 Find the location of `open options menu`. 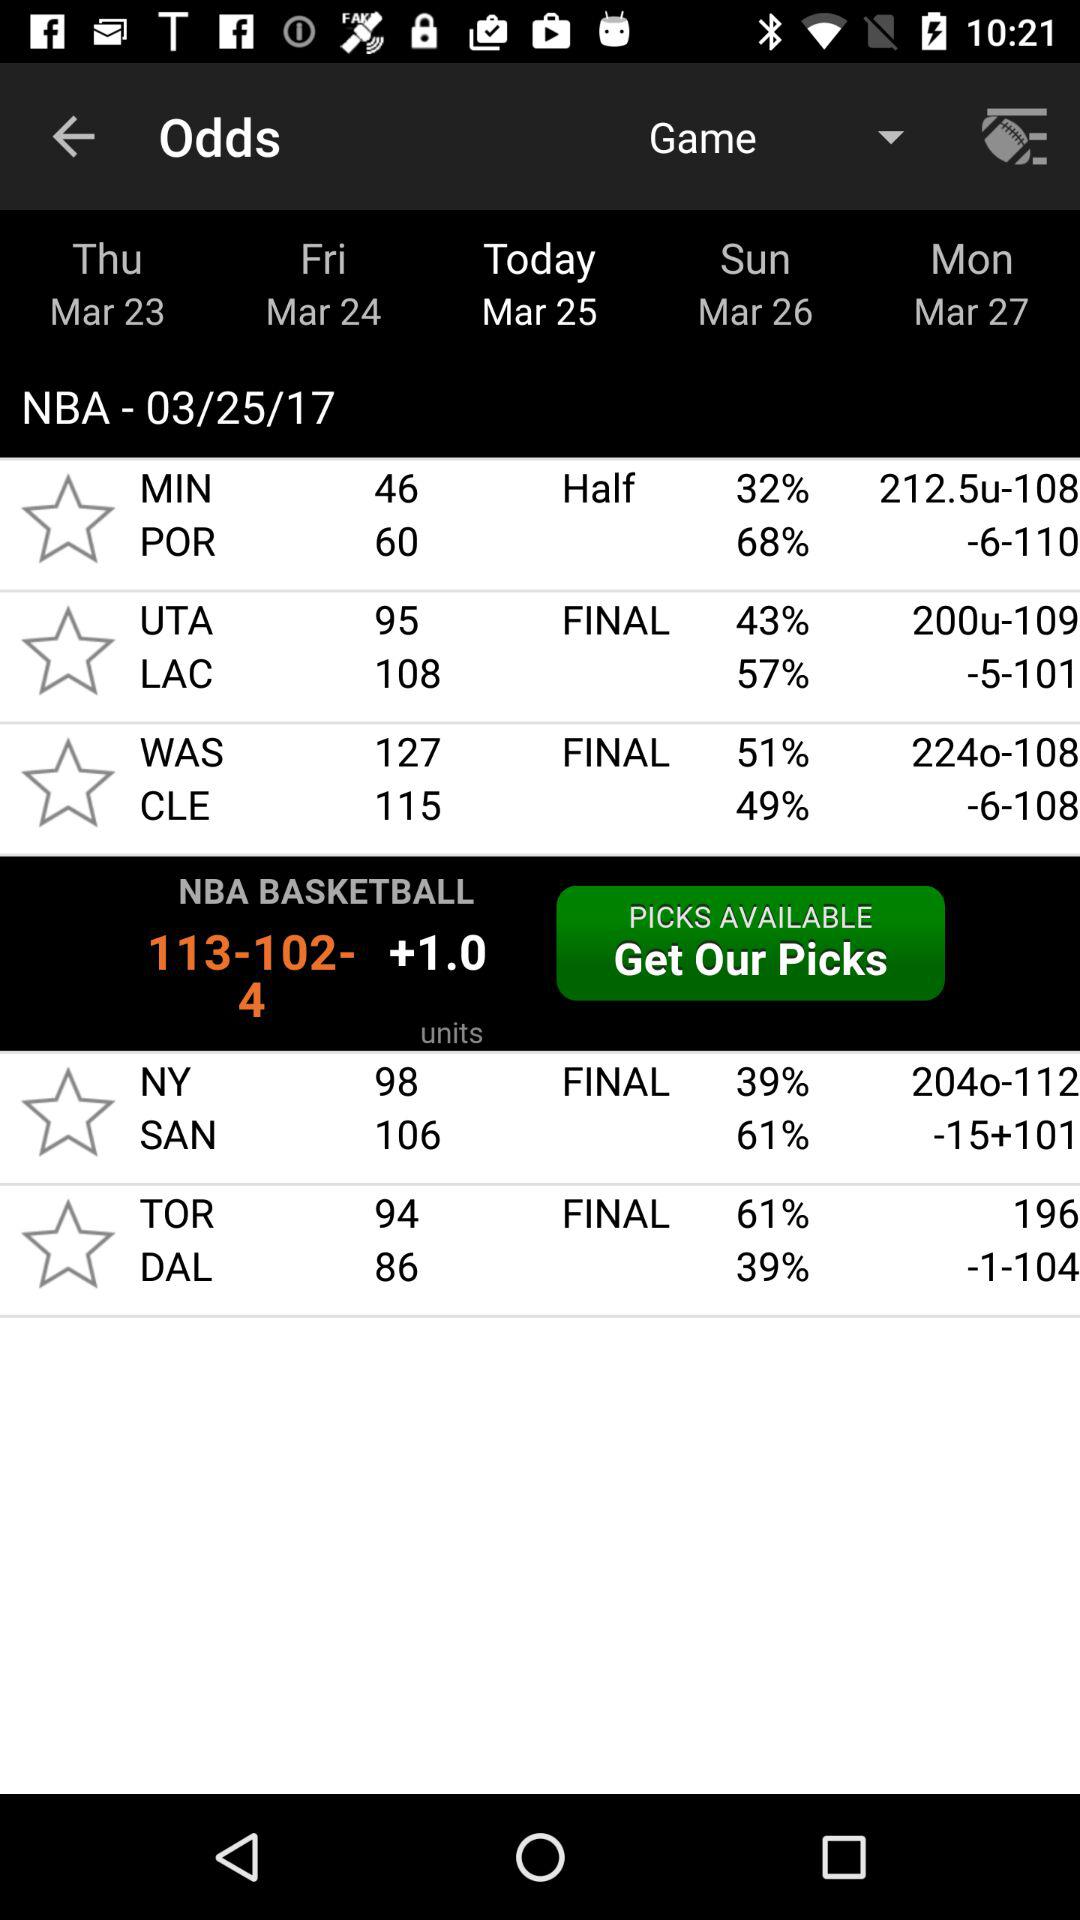

open options menu is located at coordinates (1017, 136).